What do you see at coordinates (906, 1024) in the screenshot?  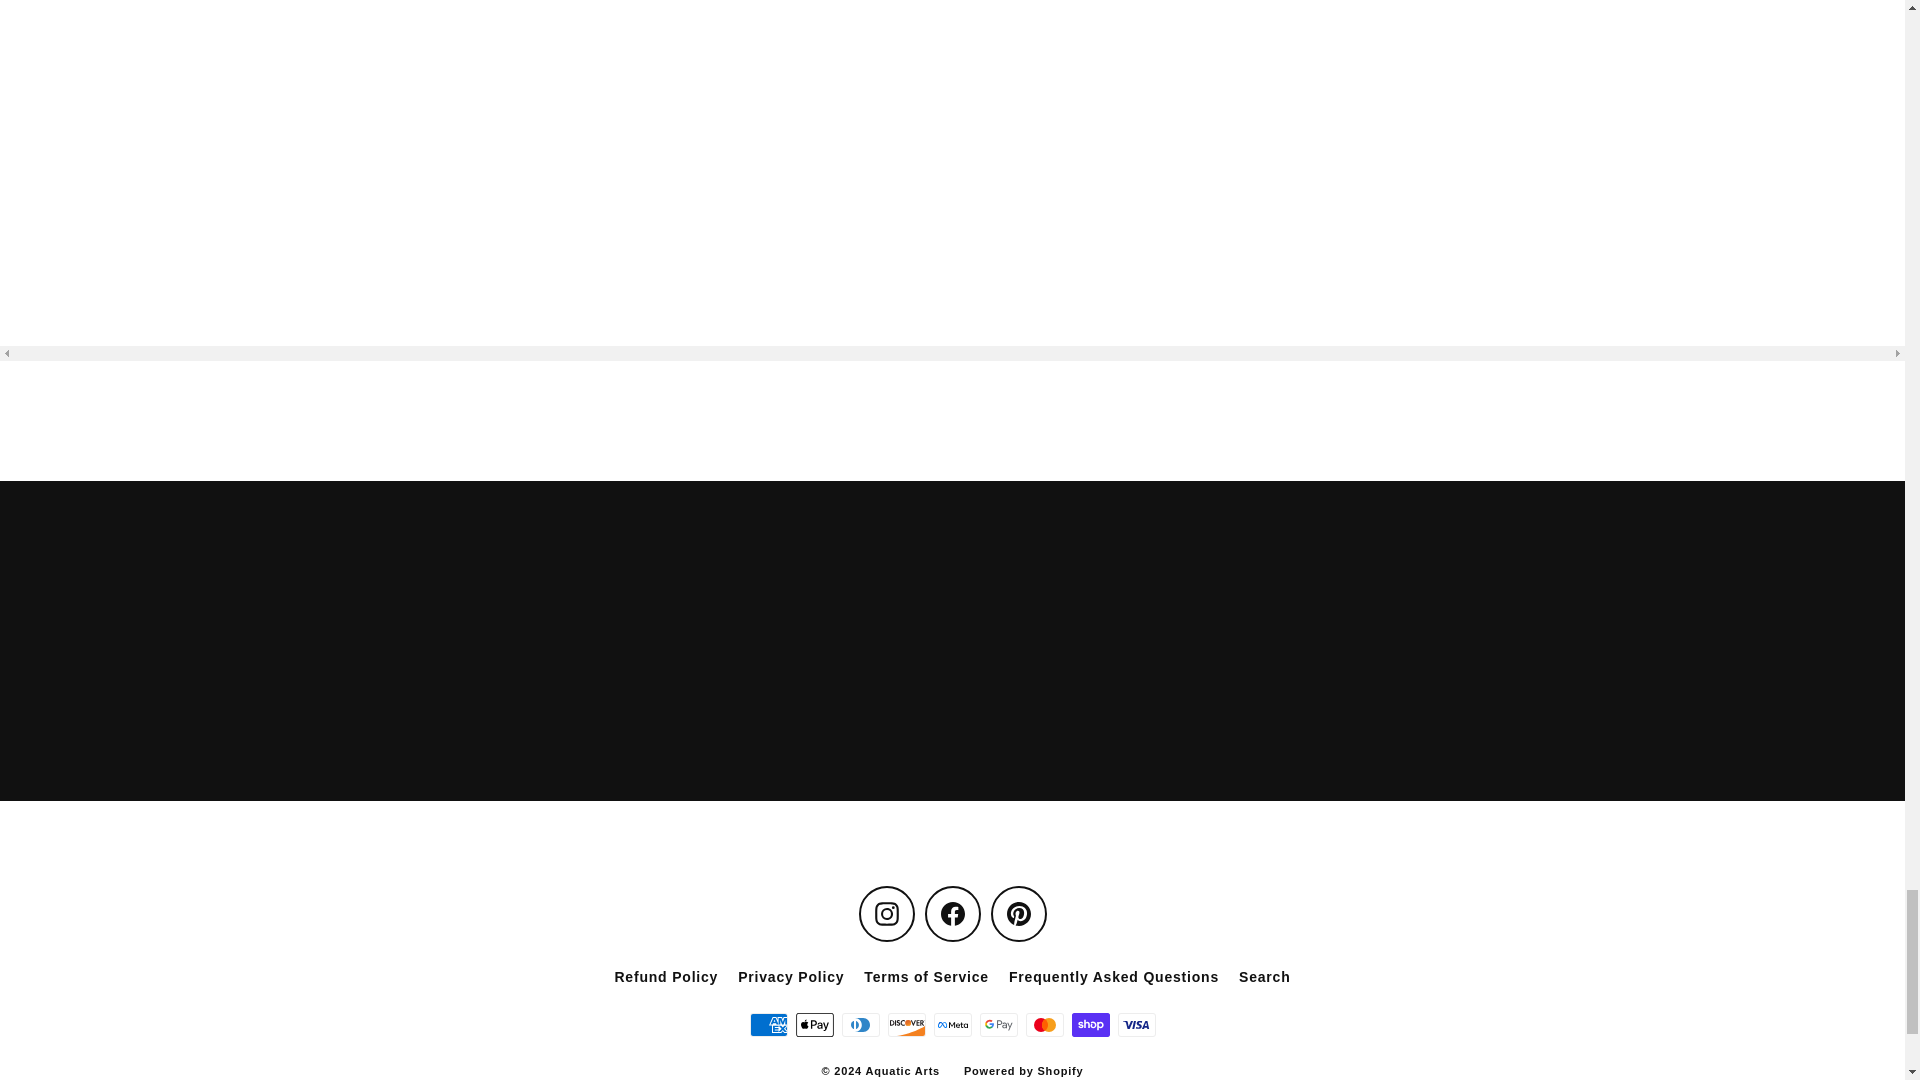 I see `Discover` at bounding box center [906, 1024].